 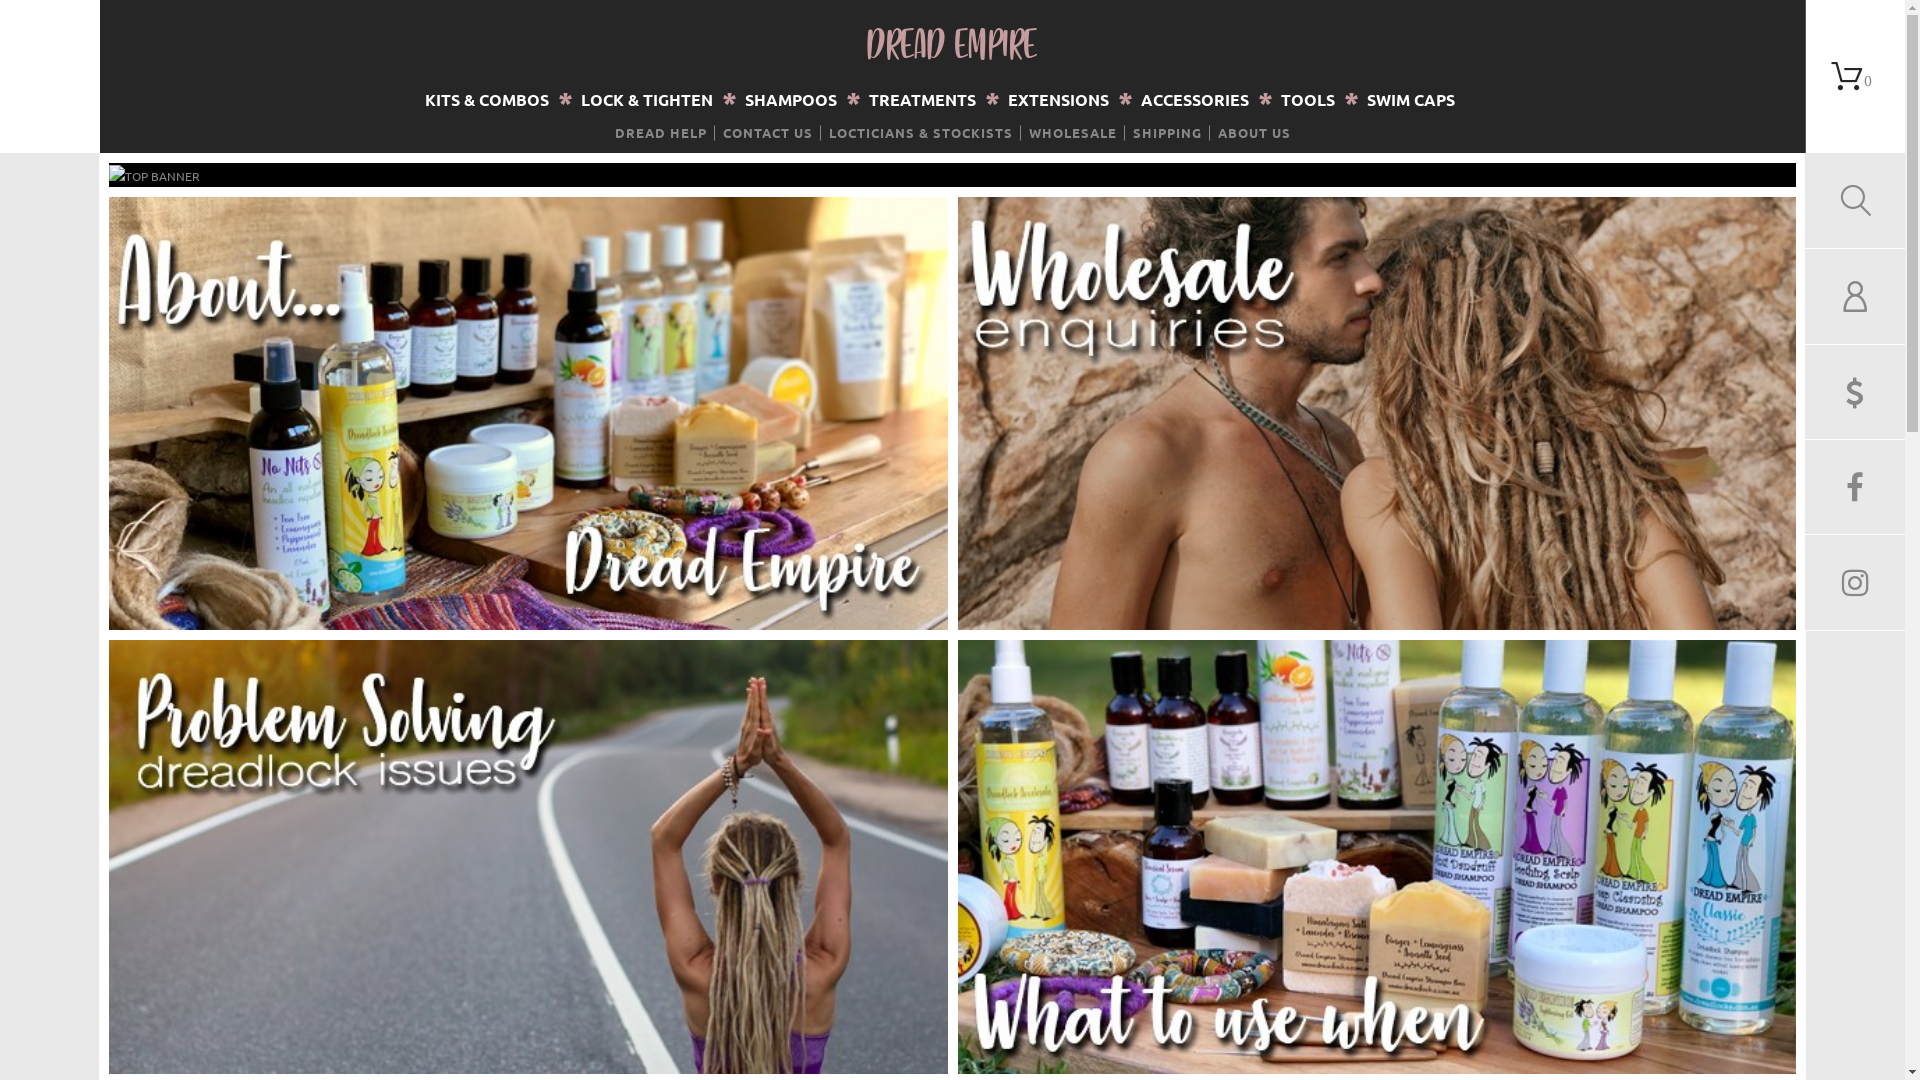 I want to click on Problem Solving, so click(x=528, y=855).